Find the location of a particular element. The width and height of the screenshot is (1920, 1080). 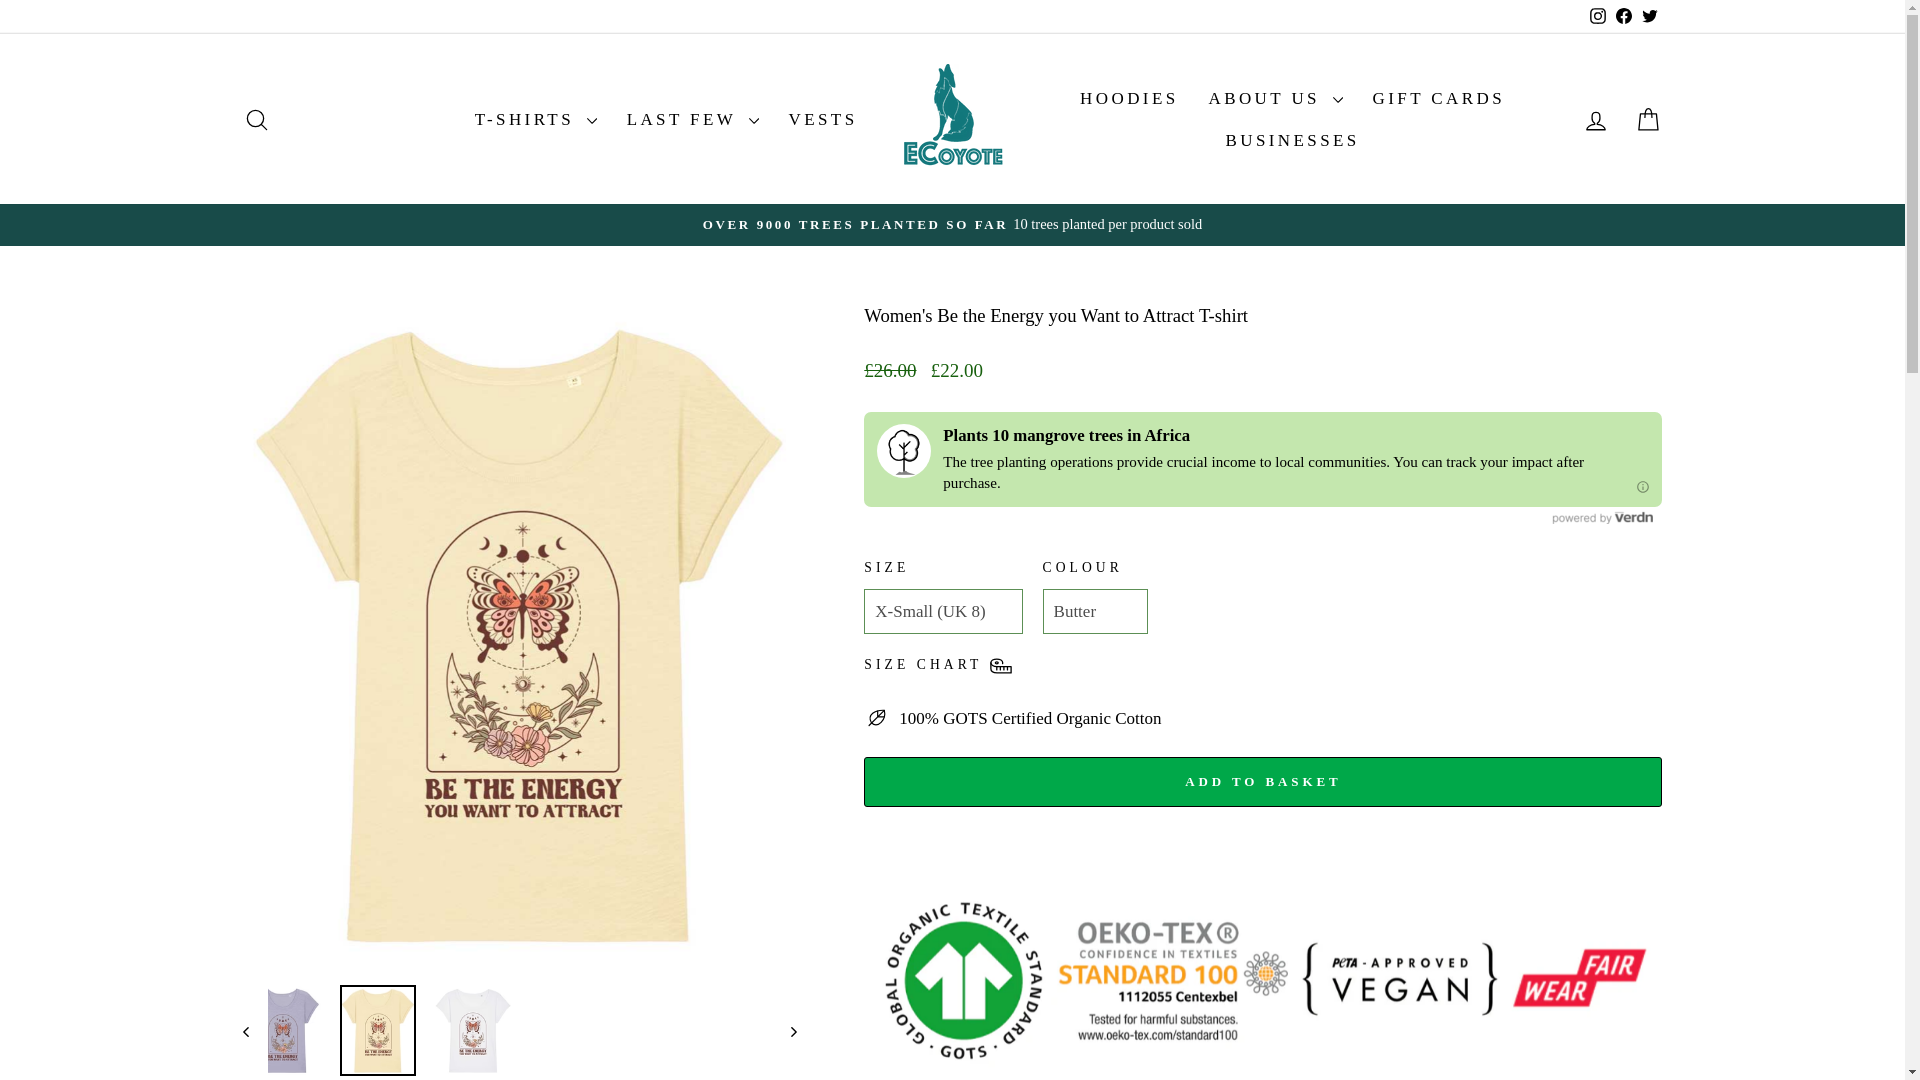

HOODIES is located at coordinates (1596, 120).